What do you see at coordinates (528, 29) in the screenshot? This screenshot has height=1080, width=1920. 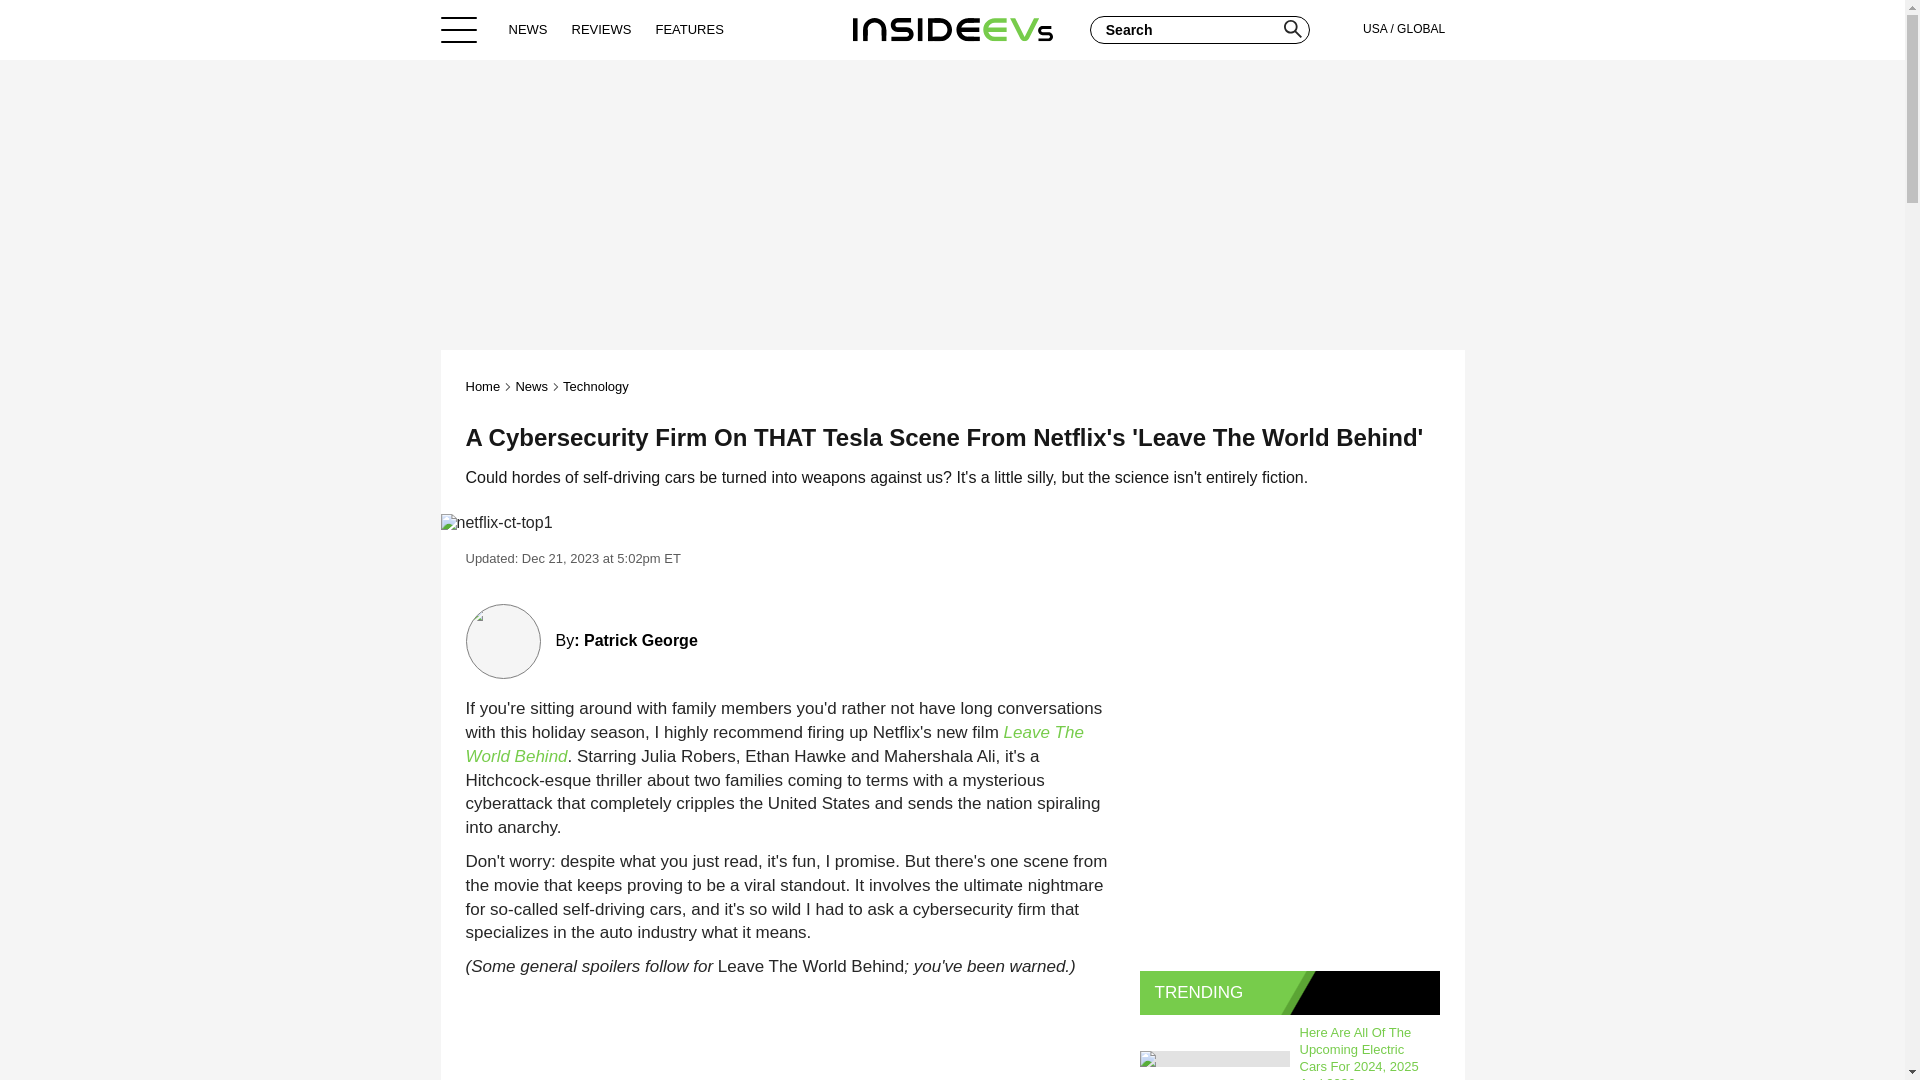 I see `NEWS` at bounding box center [528, 29].